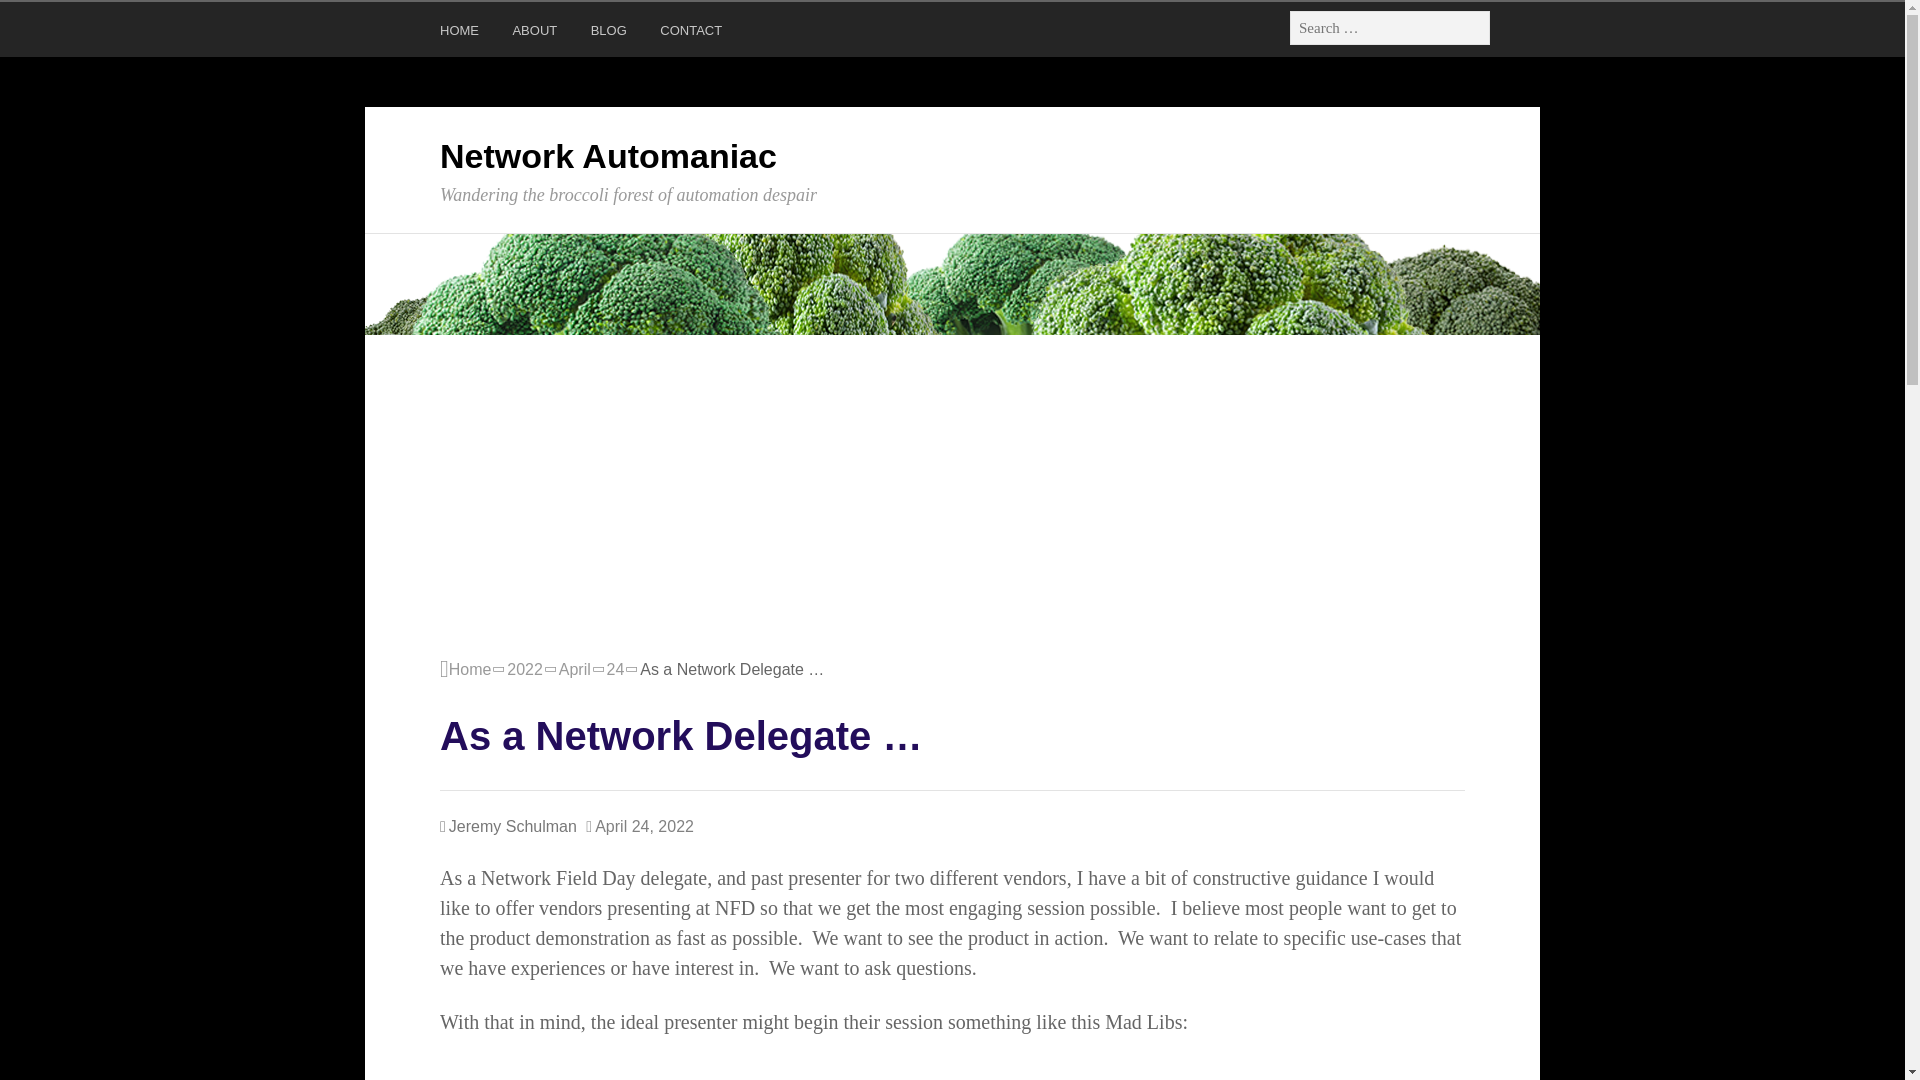  Describe the element at coordinates (40, 20) in the screenshot. I see `Search` at that location.